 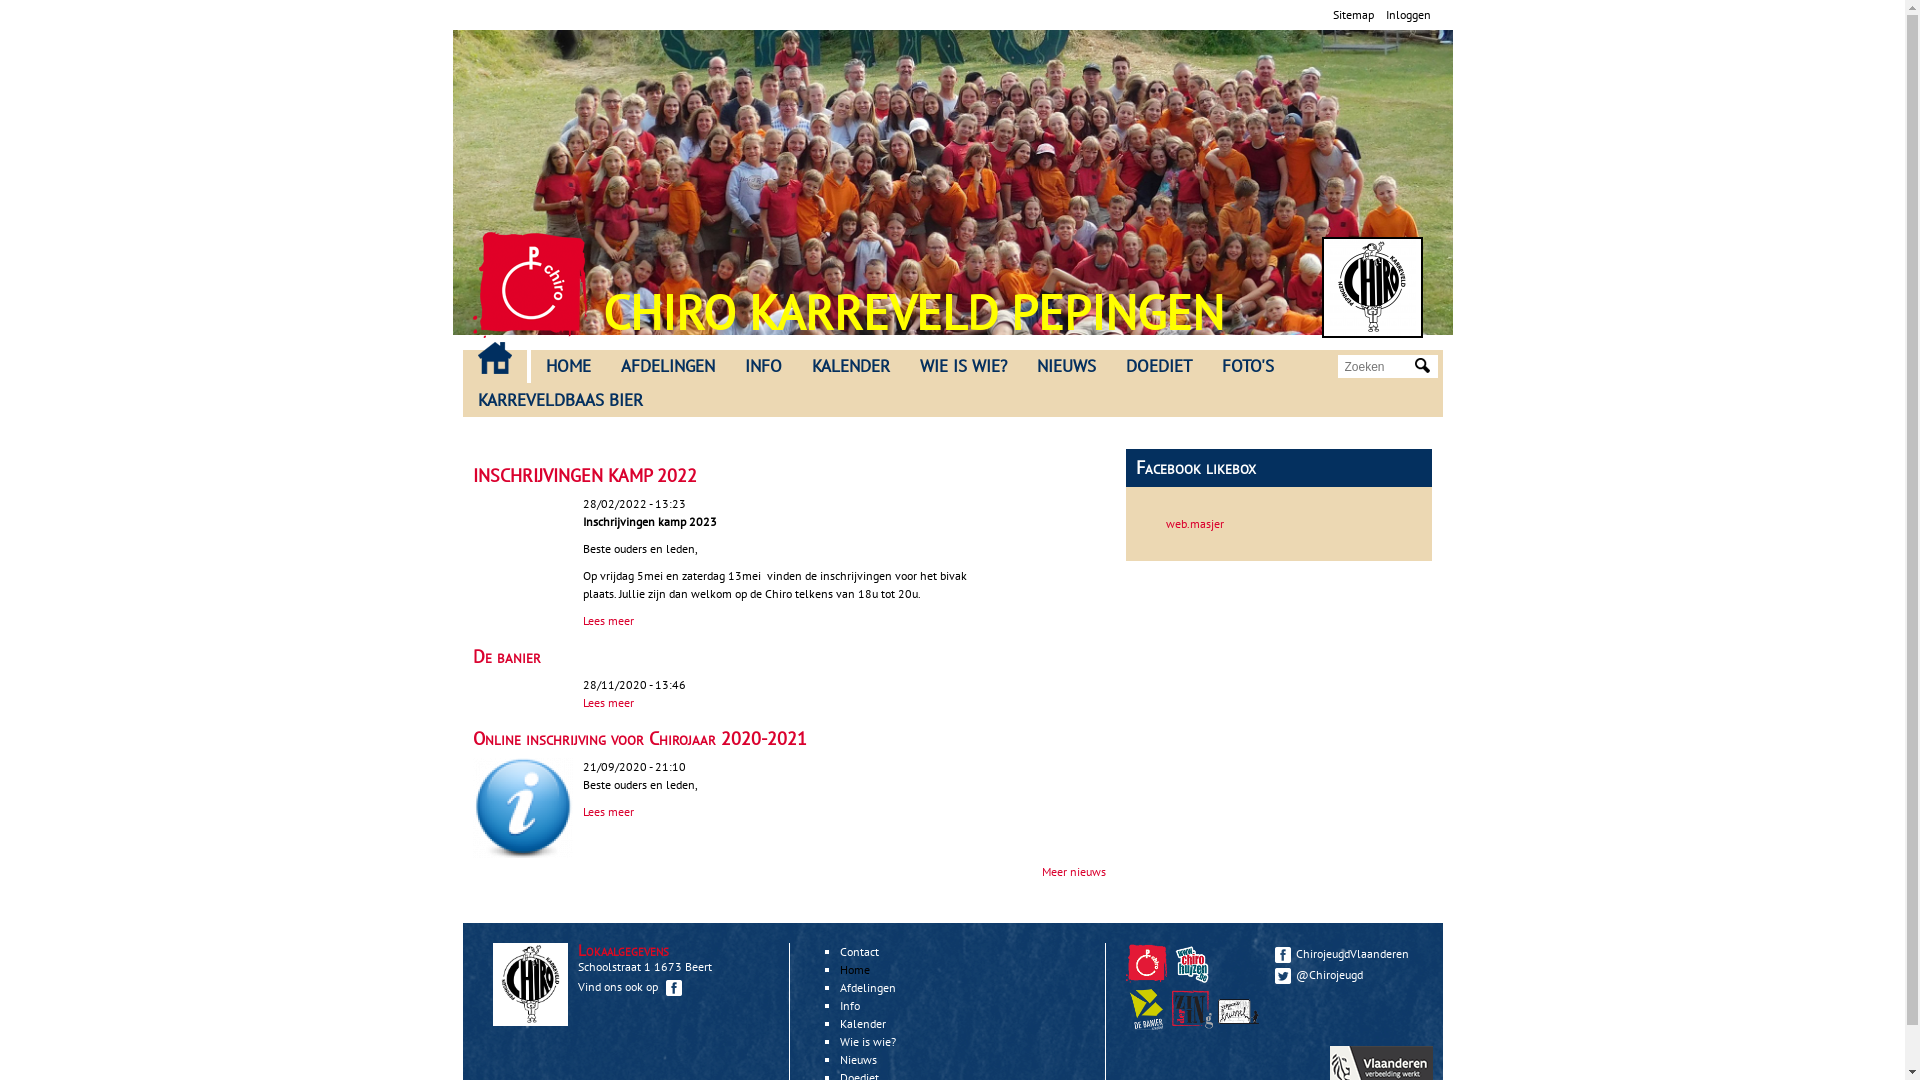 What do you see at coordinates (912, 312) in the screenshot?
I see `CHIRO KARREVELD PEPINGEN` at bounding box center [912, 312].